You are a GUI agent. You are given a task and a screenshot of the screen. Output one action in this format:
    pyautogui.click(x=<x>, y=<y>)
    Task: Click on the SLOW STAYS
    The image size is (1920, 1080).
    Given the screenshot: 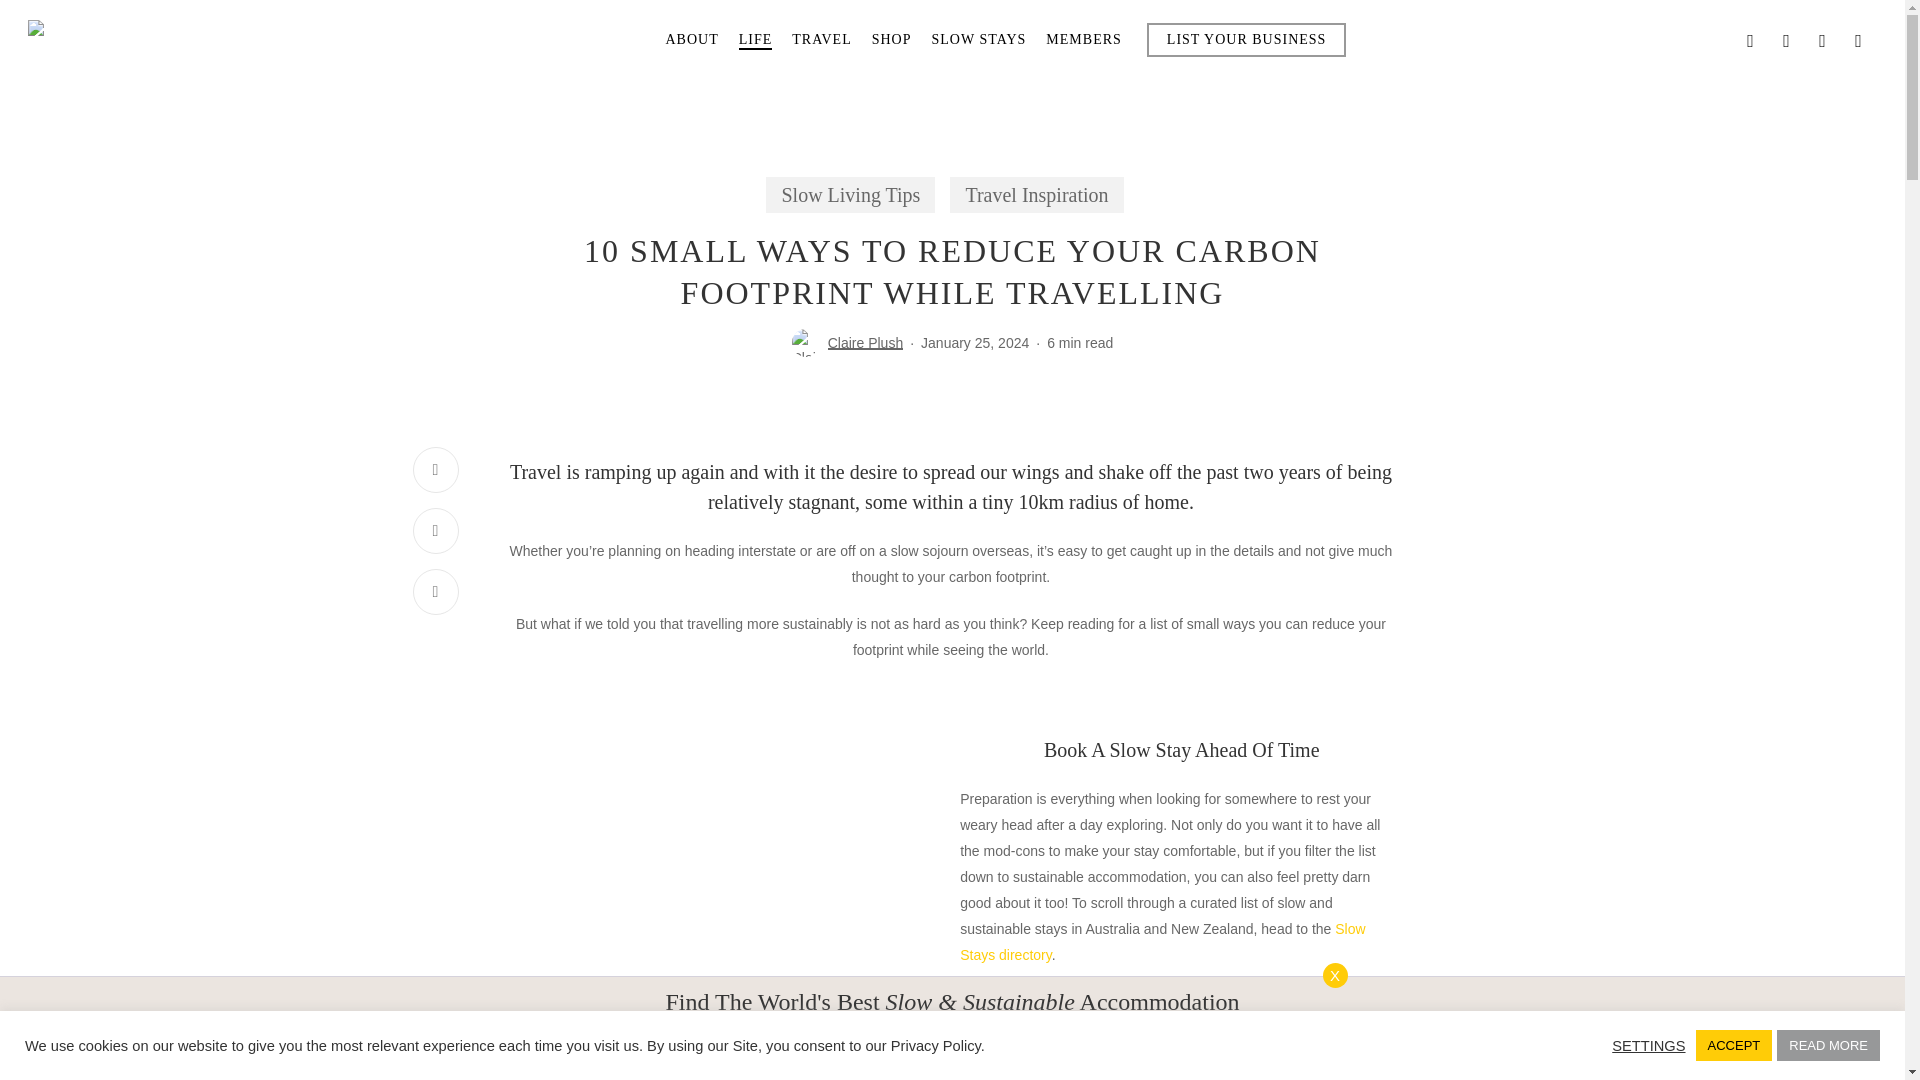 What is the action you would take?
    pyautogui.click(x=979, y=40)
    